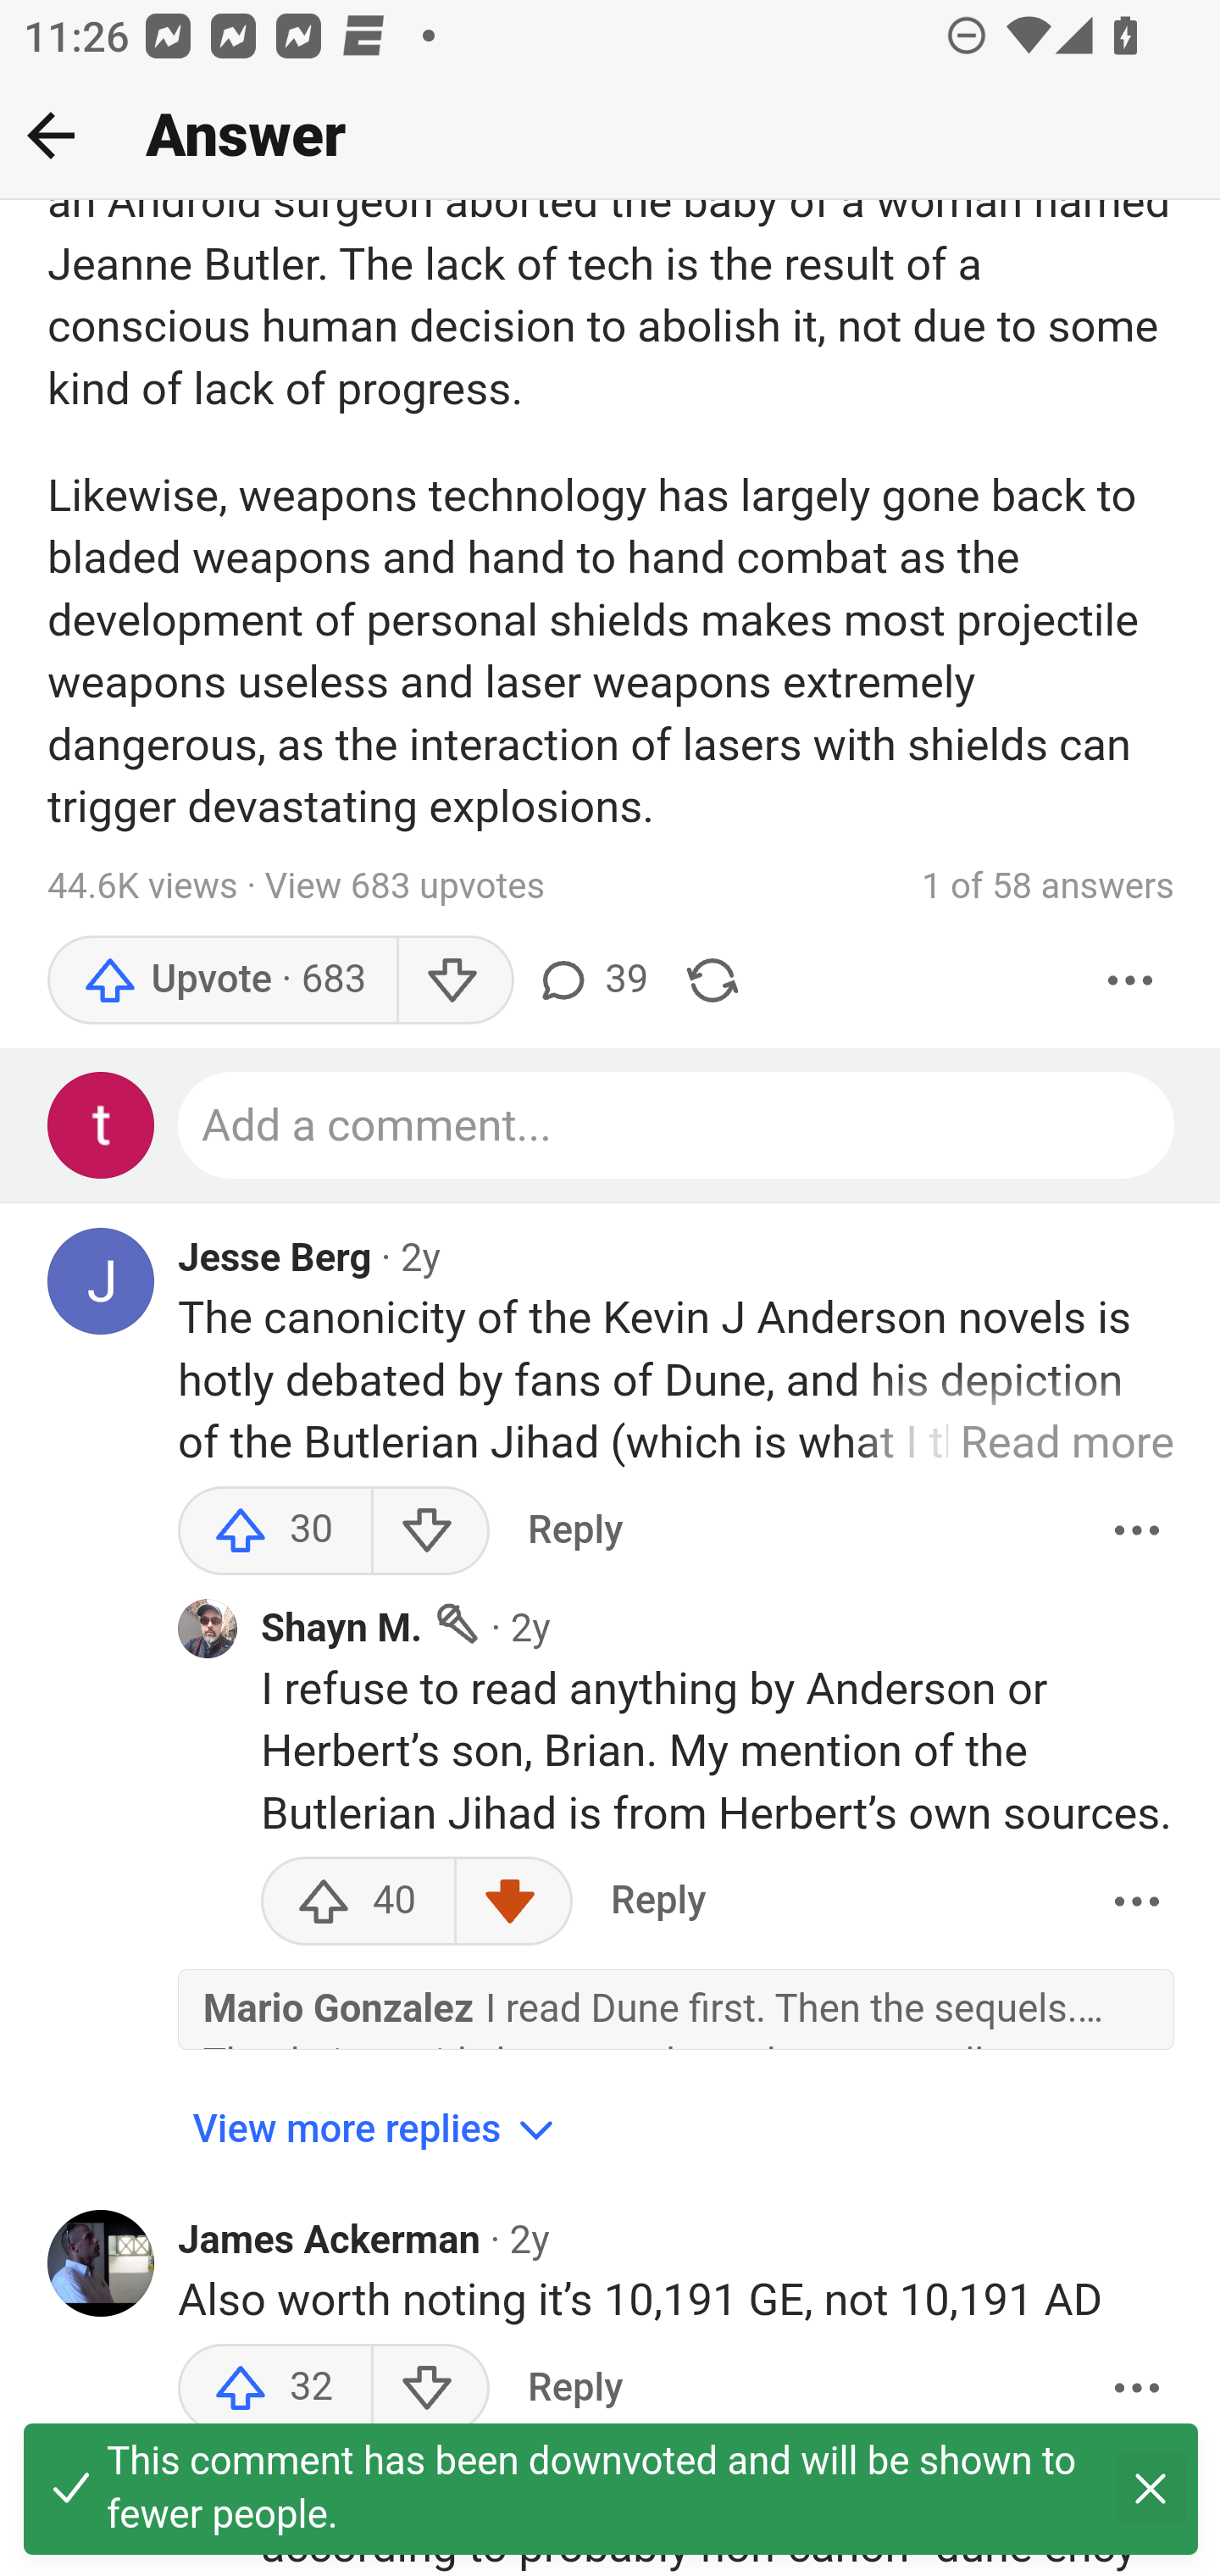 The height and width of the screenshot is (2576, 1220). What do you see at coordinates (574, 2389) in the screenshot?
I see `Reply` at bounding box center [574, 2389].